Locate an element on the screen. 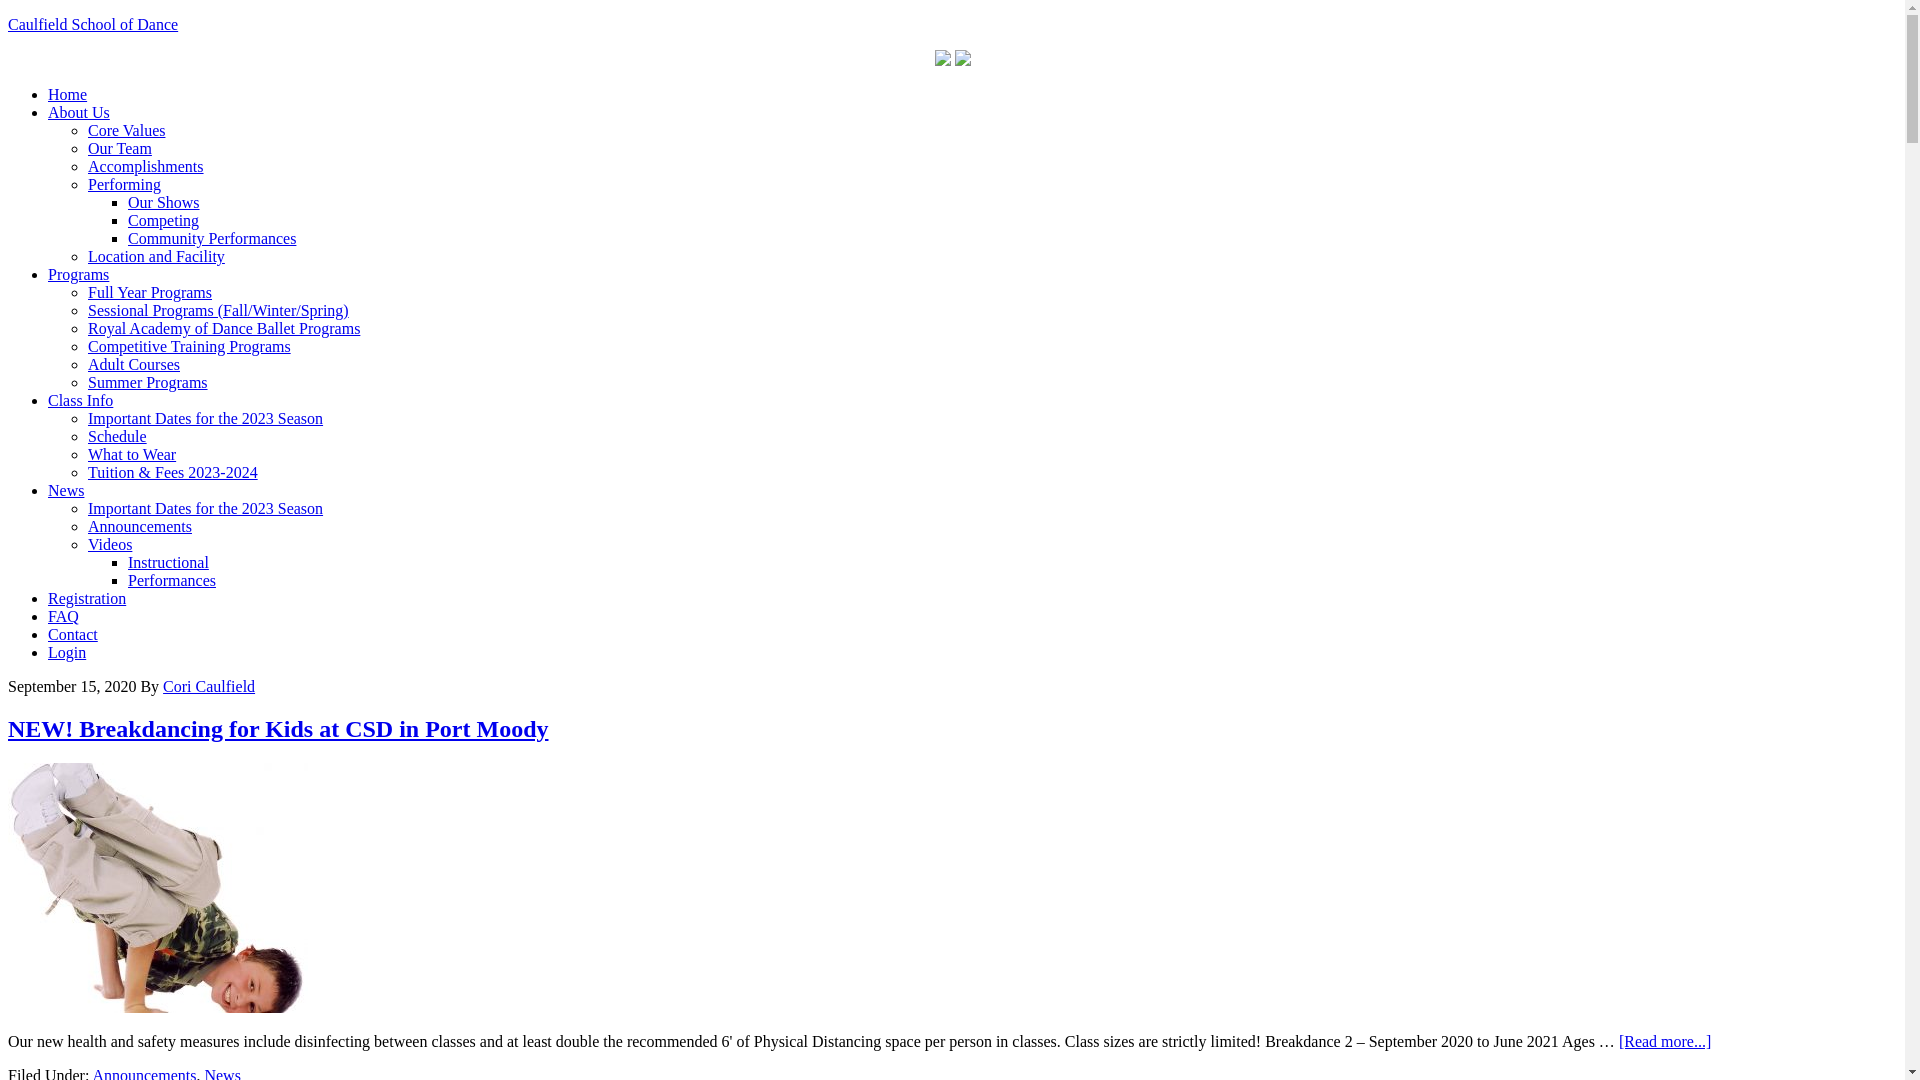 The image size is (1920, 1080). Adult Courses is located at coordinates (134, 364).